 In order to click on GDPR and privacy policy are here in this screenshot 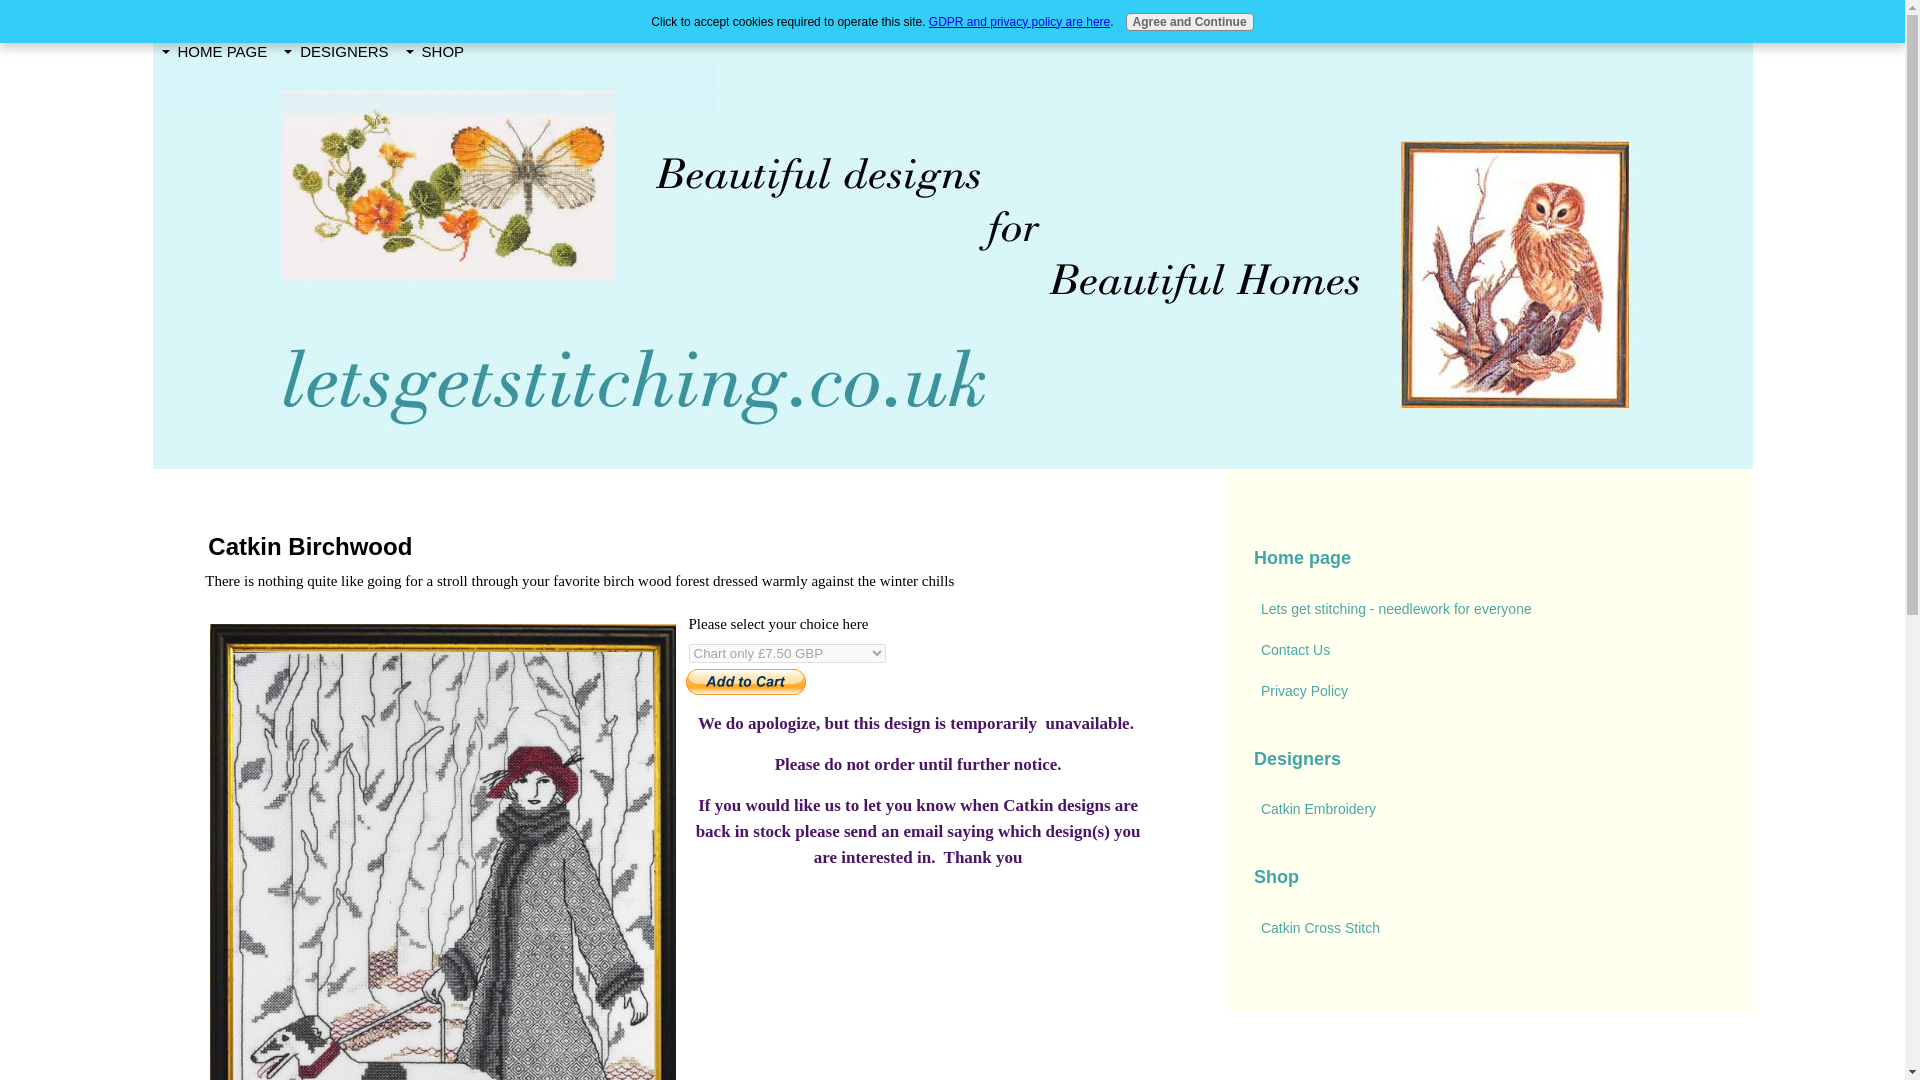, I will do `click(1019, 22)`.